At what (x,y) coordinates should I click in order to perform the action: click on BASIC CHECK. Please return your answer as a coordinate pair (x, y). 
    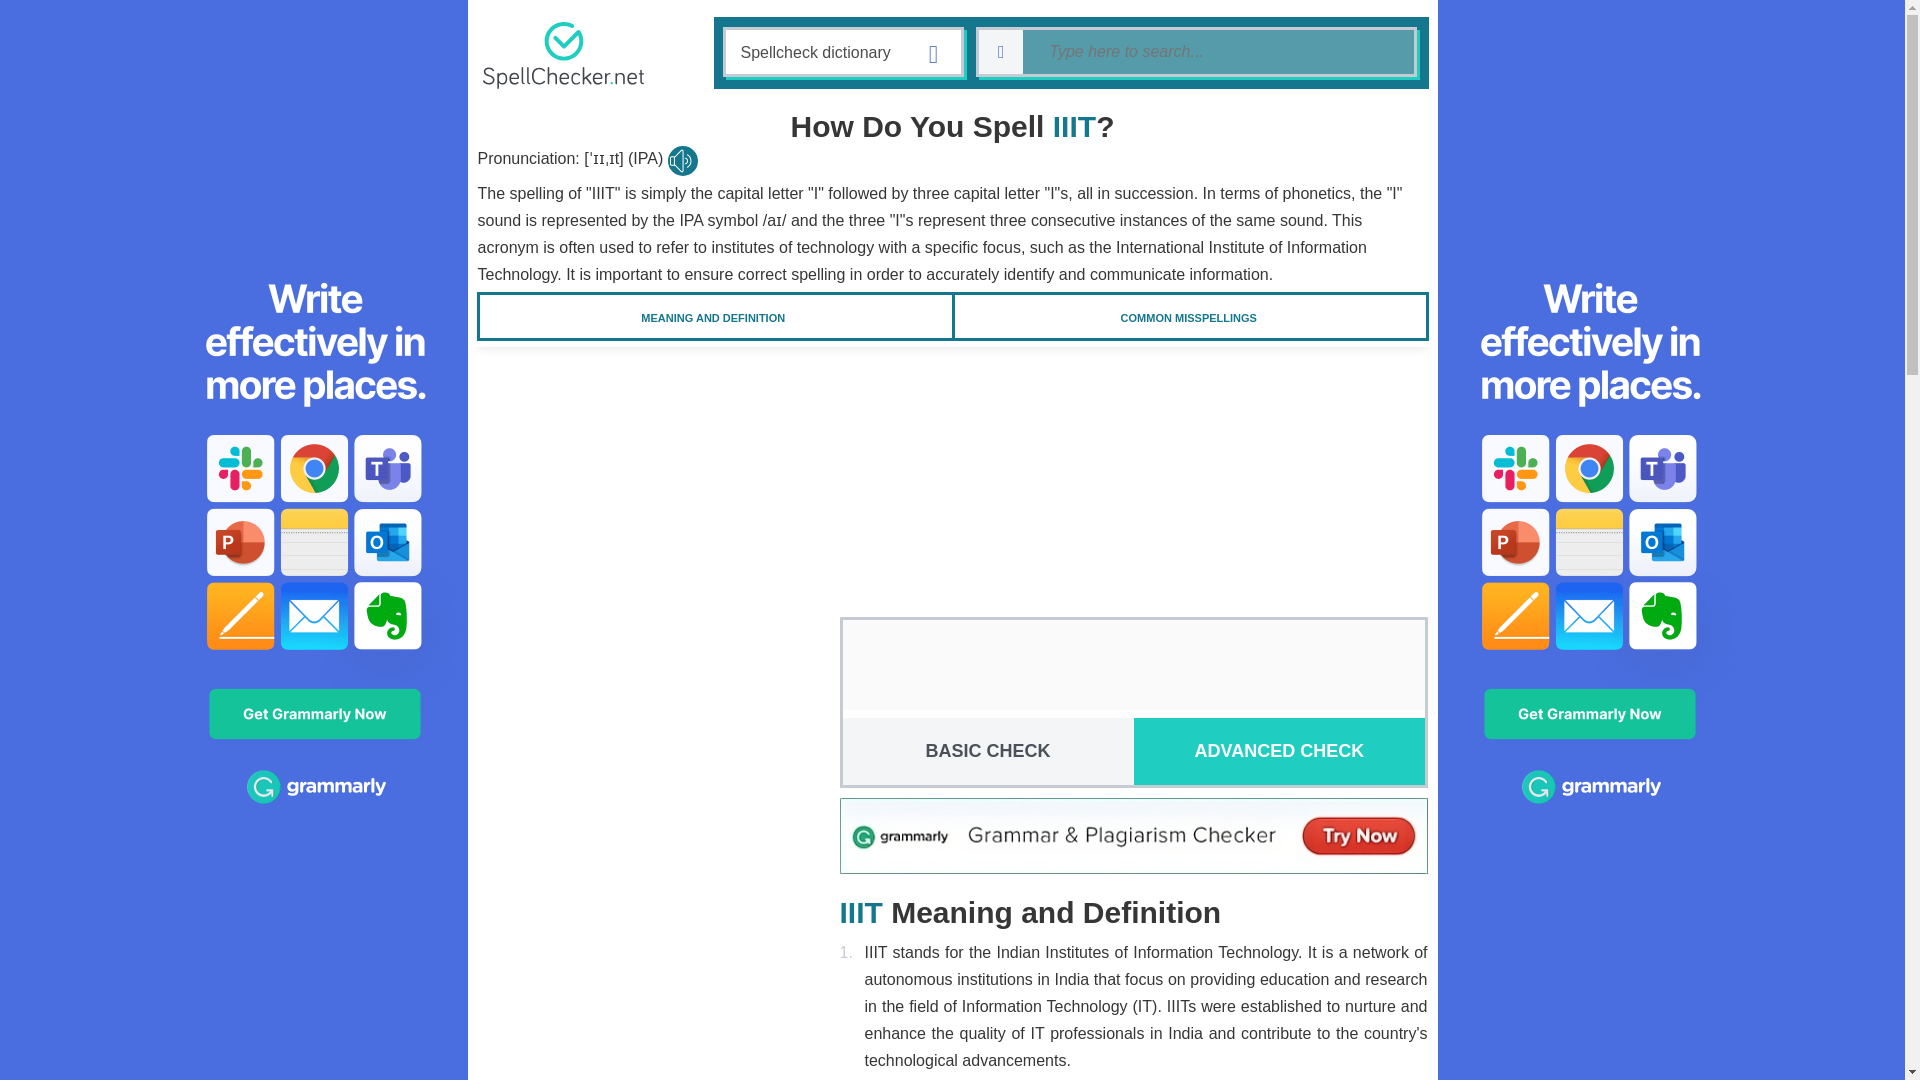
    Looking at the image, I should click on (987, 752).